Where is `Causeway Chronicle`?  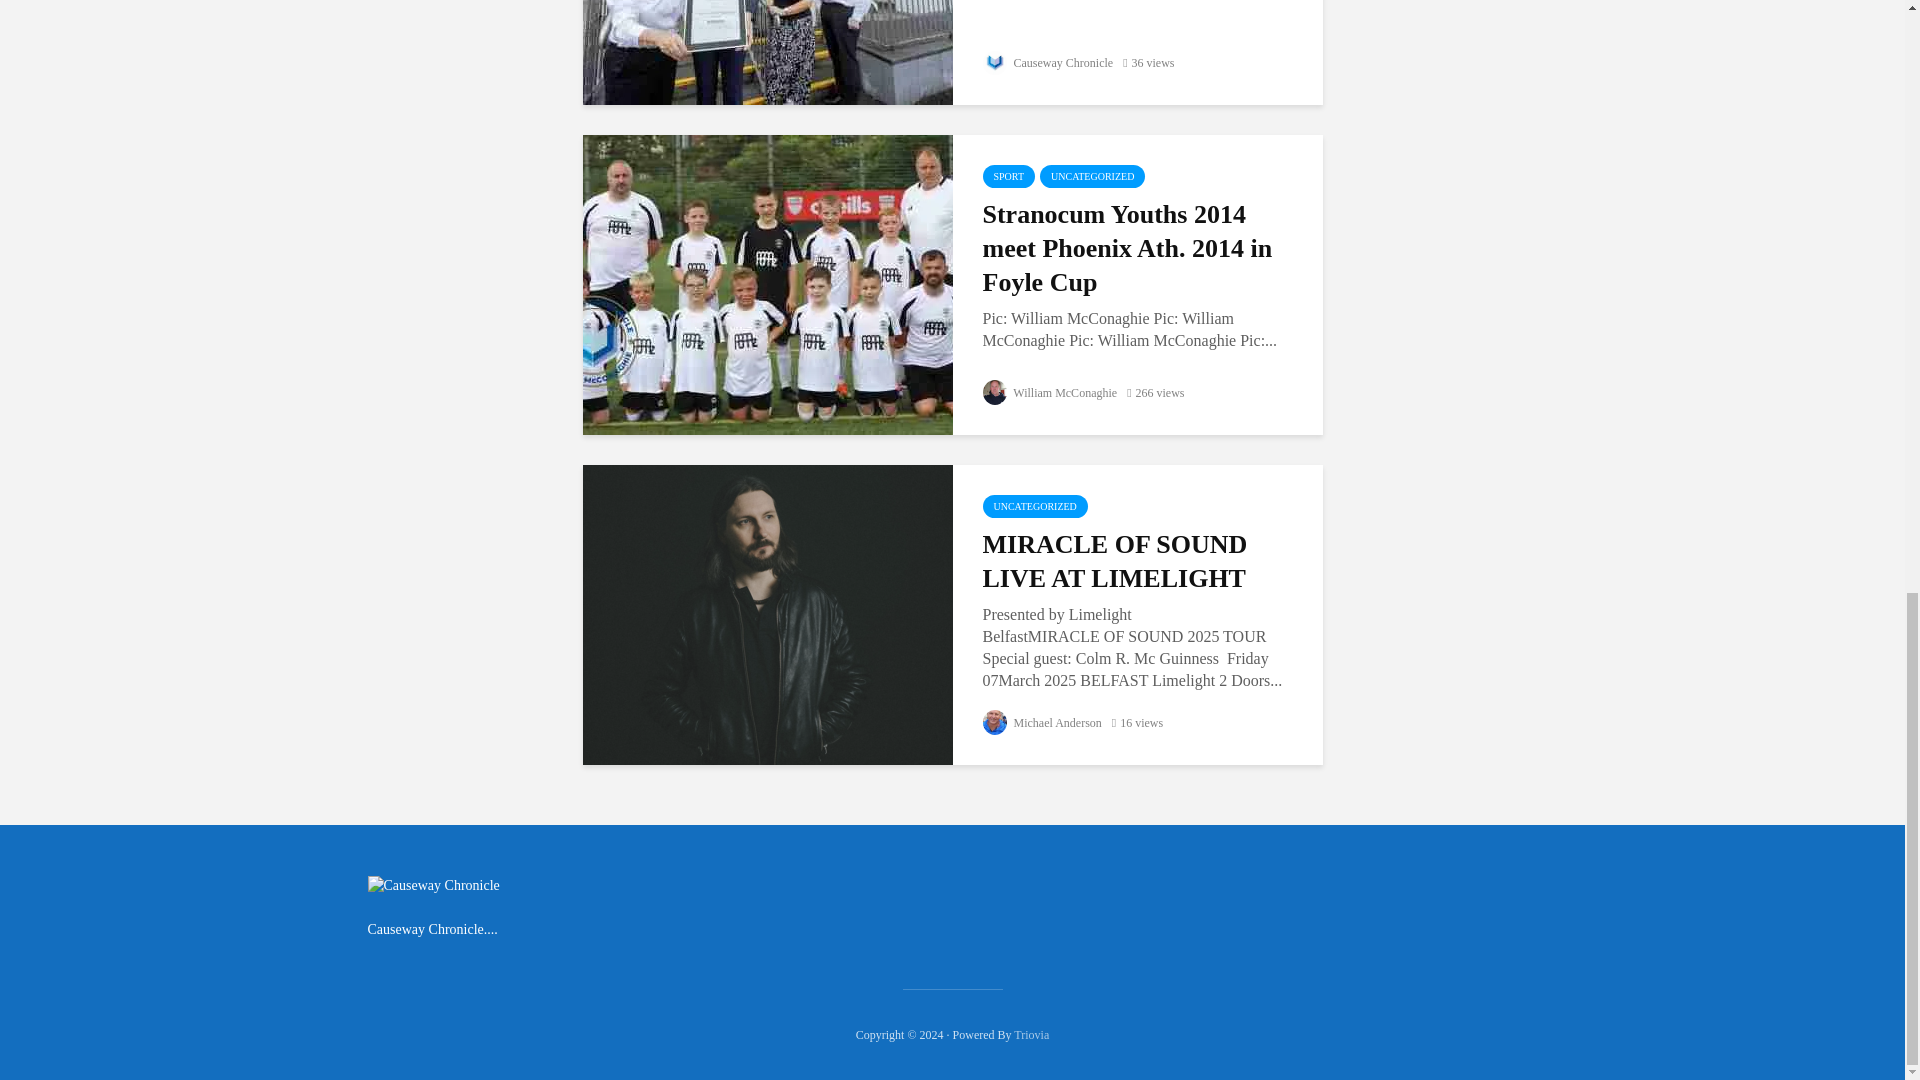 Causeway Chronicle is located at coordinates (1047, 63).